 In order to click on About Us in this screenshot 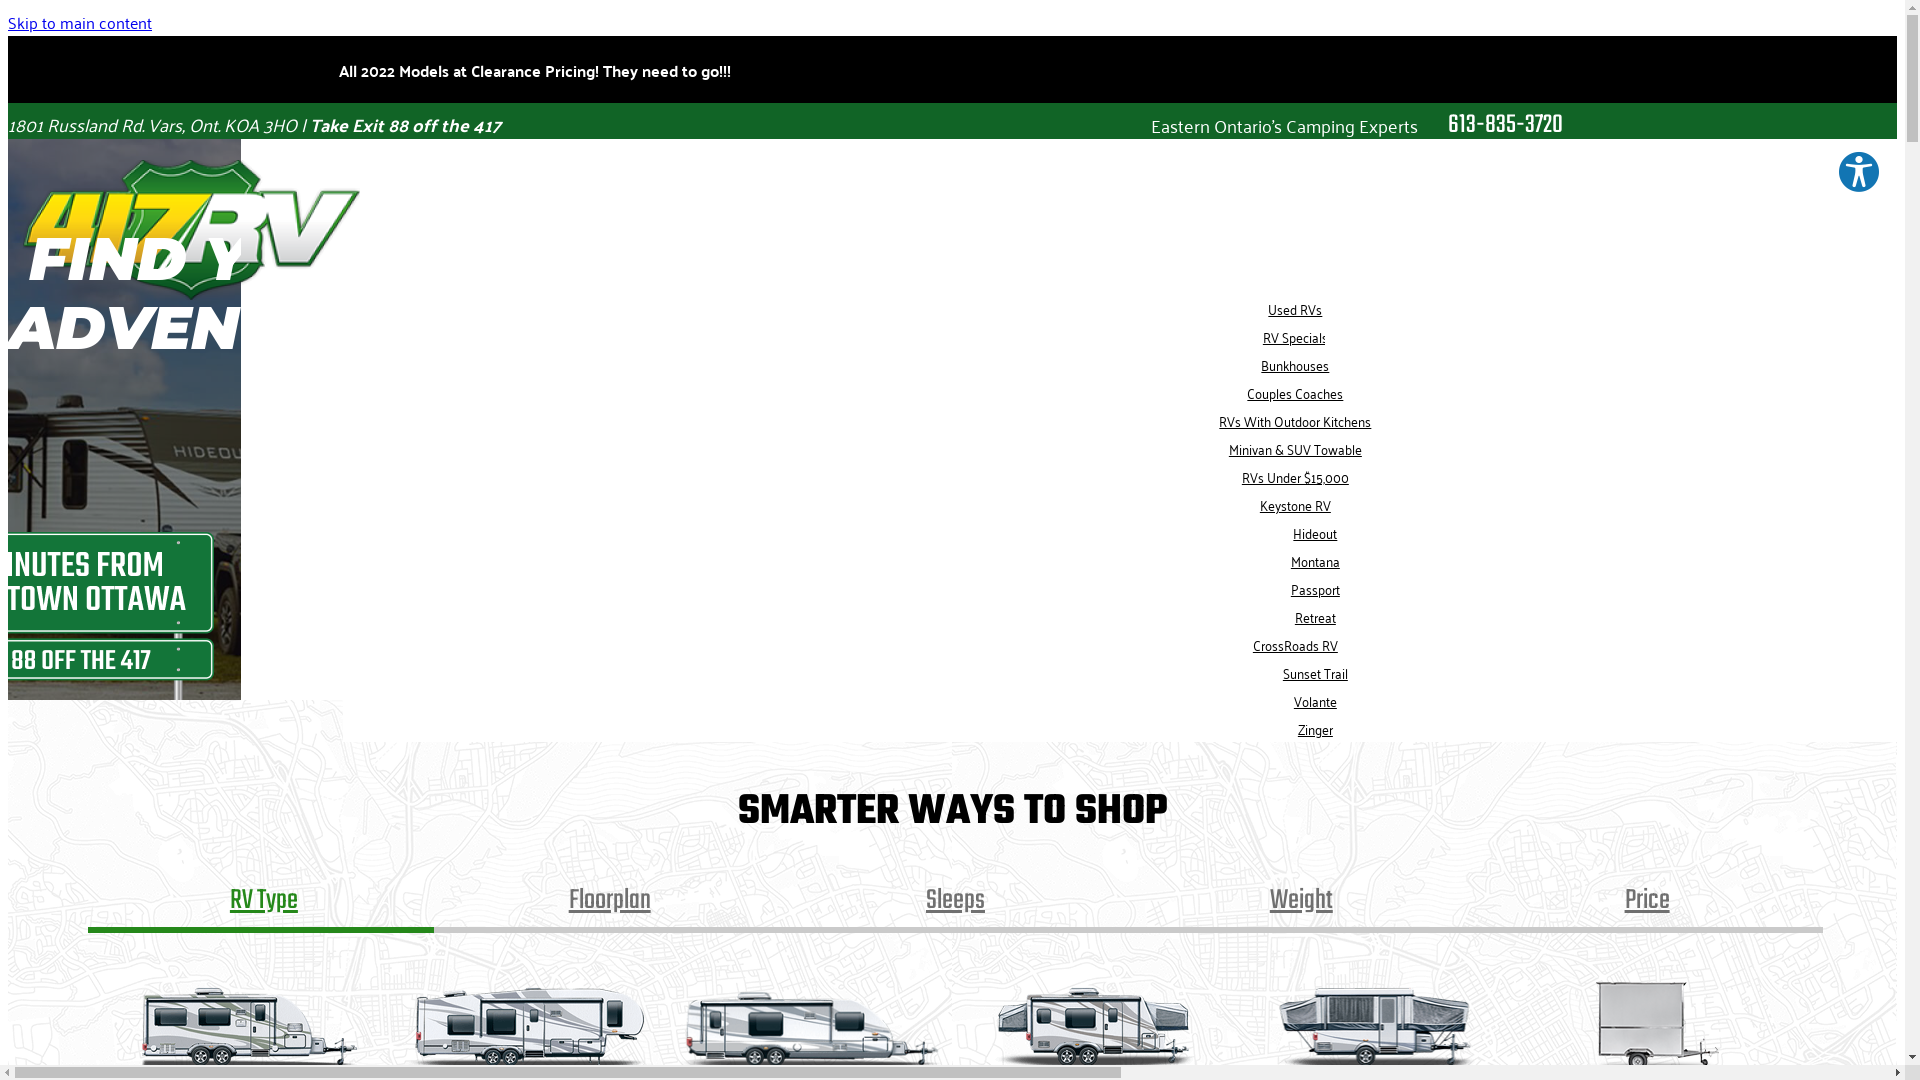, I will do `click(1412, 196)`.